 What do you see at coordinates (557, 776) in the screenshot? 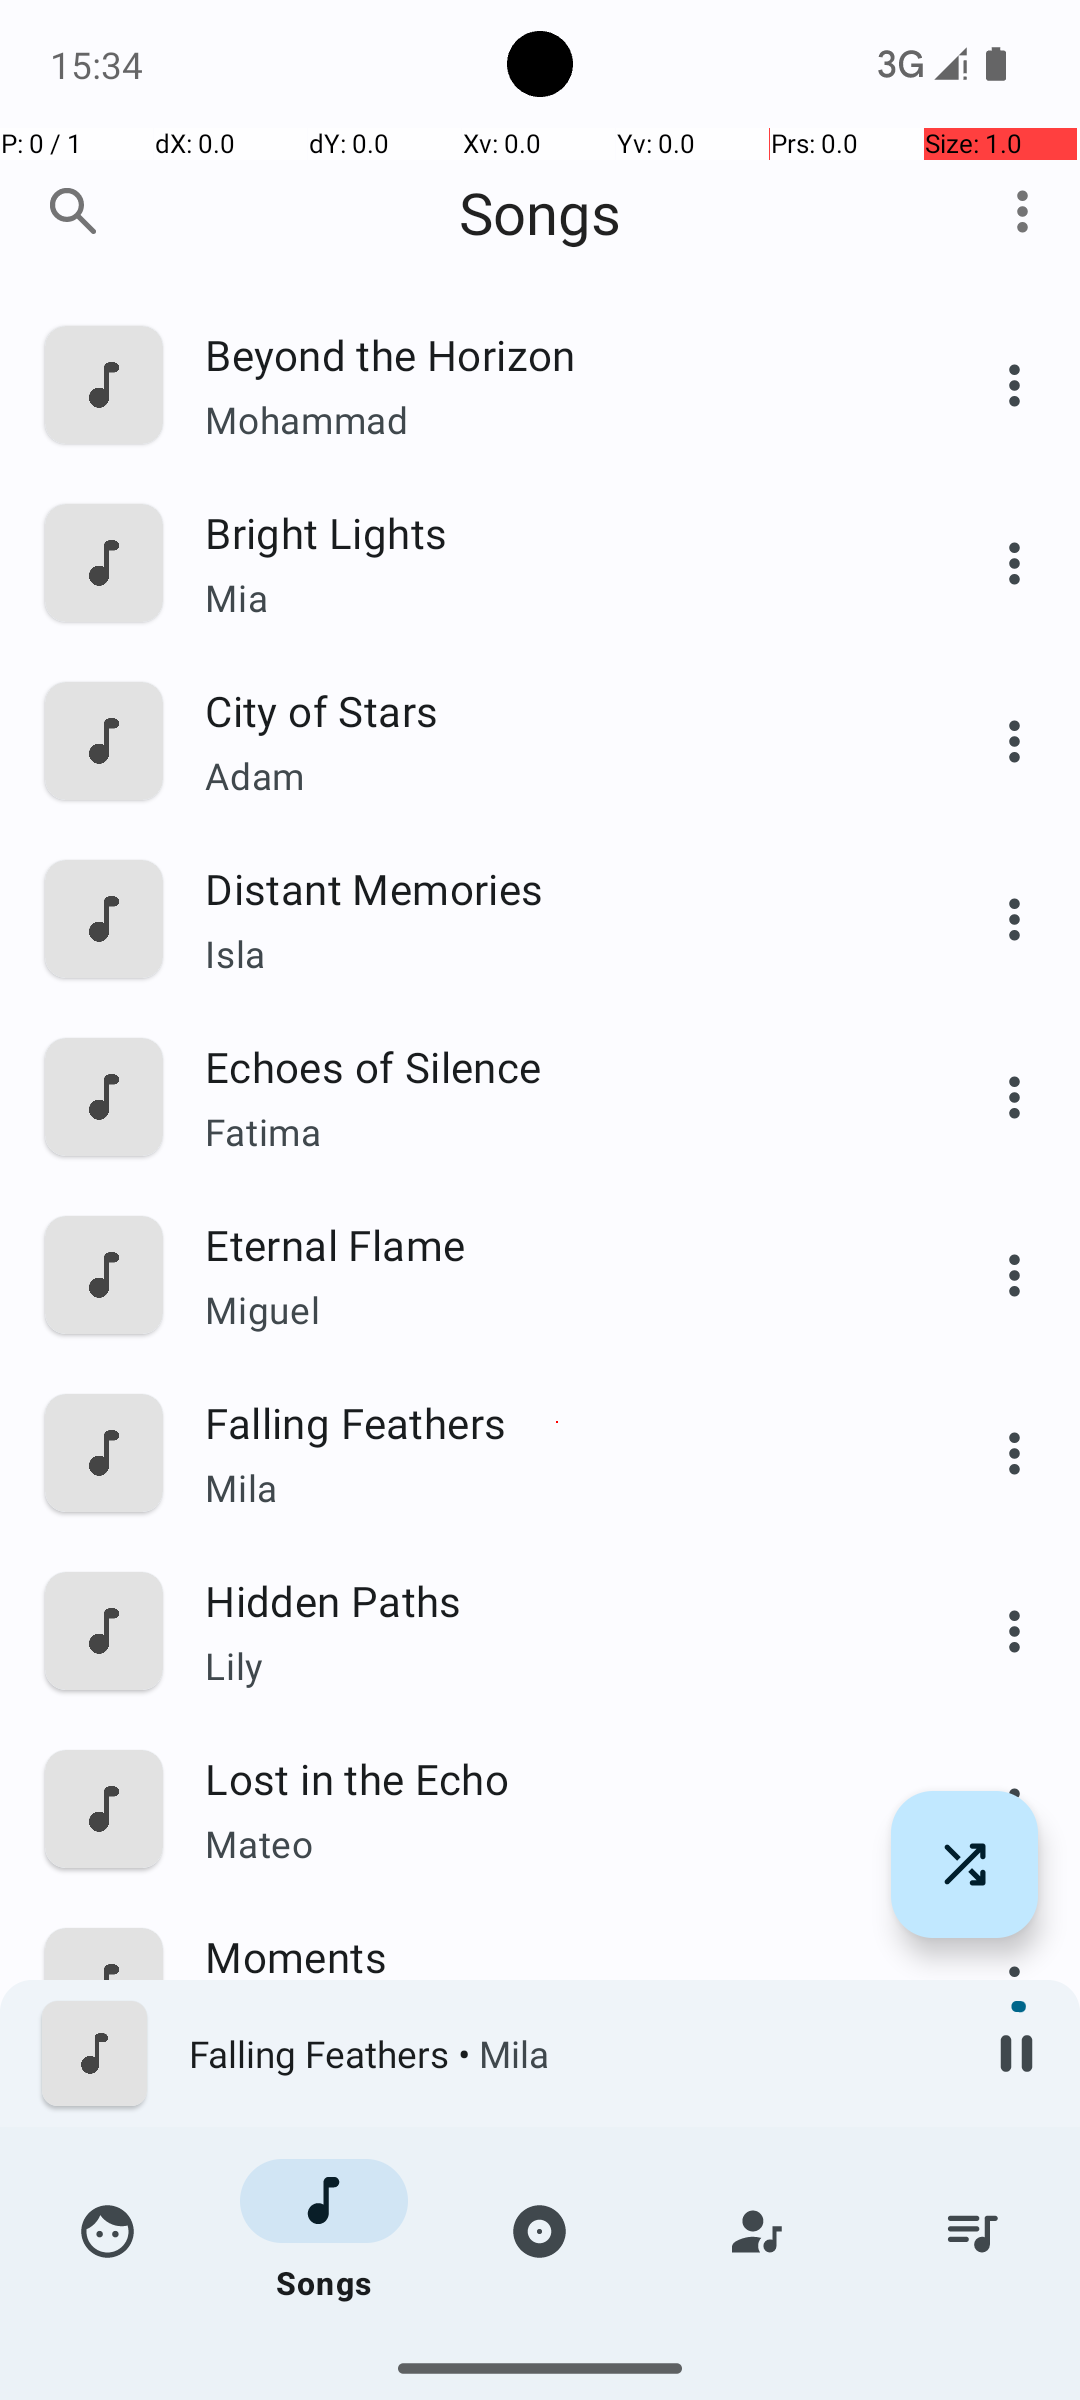
I see `Adam` at bounding box center [557, 776].